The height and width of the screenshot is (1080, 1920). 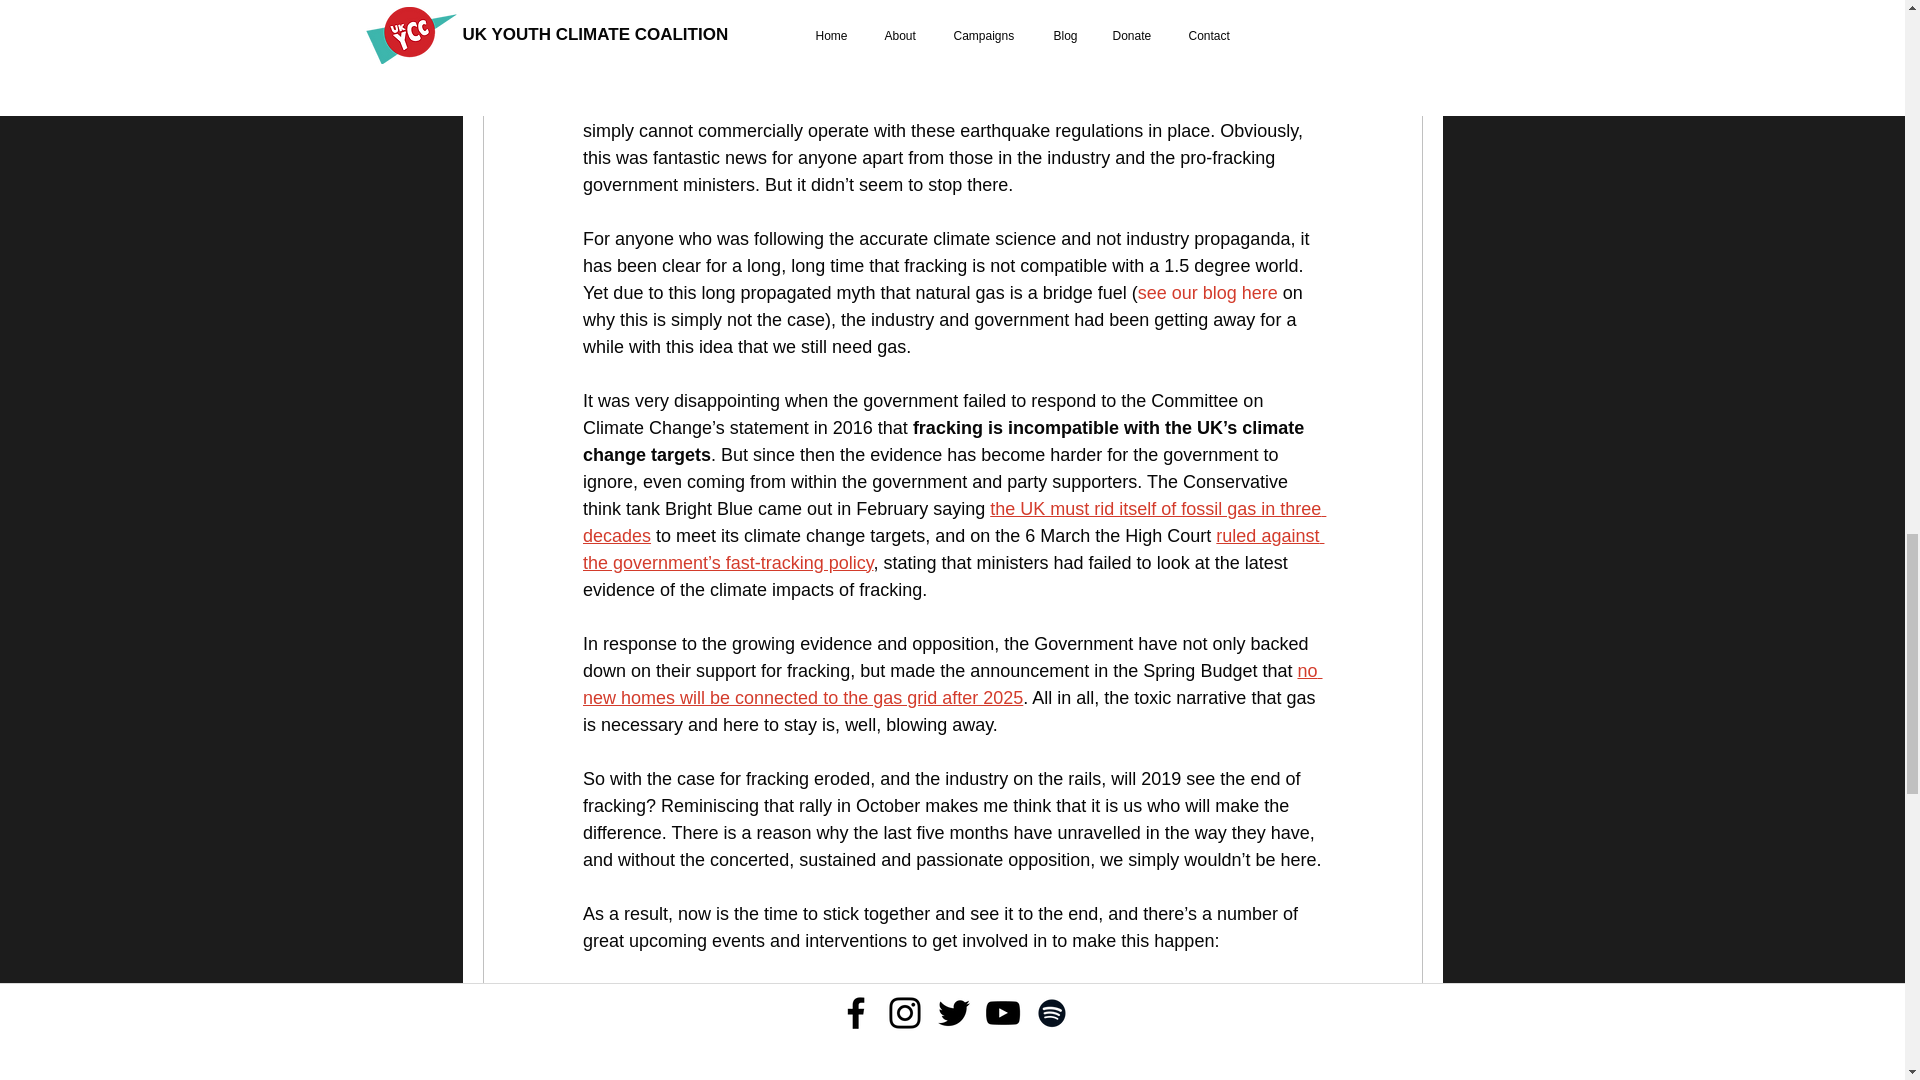 I want to click on see our blog here, so click(x=1206, y=292).